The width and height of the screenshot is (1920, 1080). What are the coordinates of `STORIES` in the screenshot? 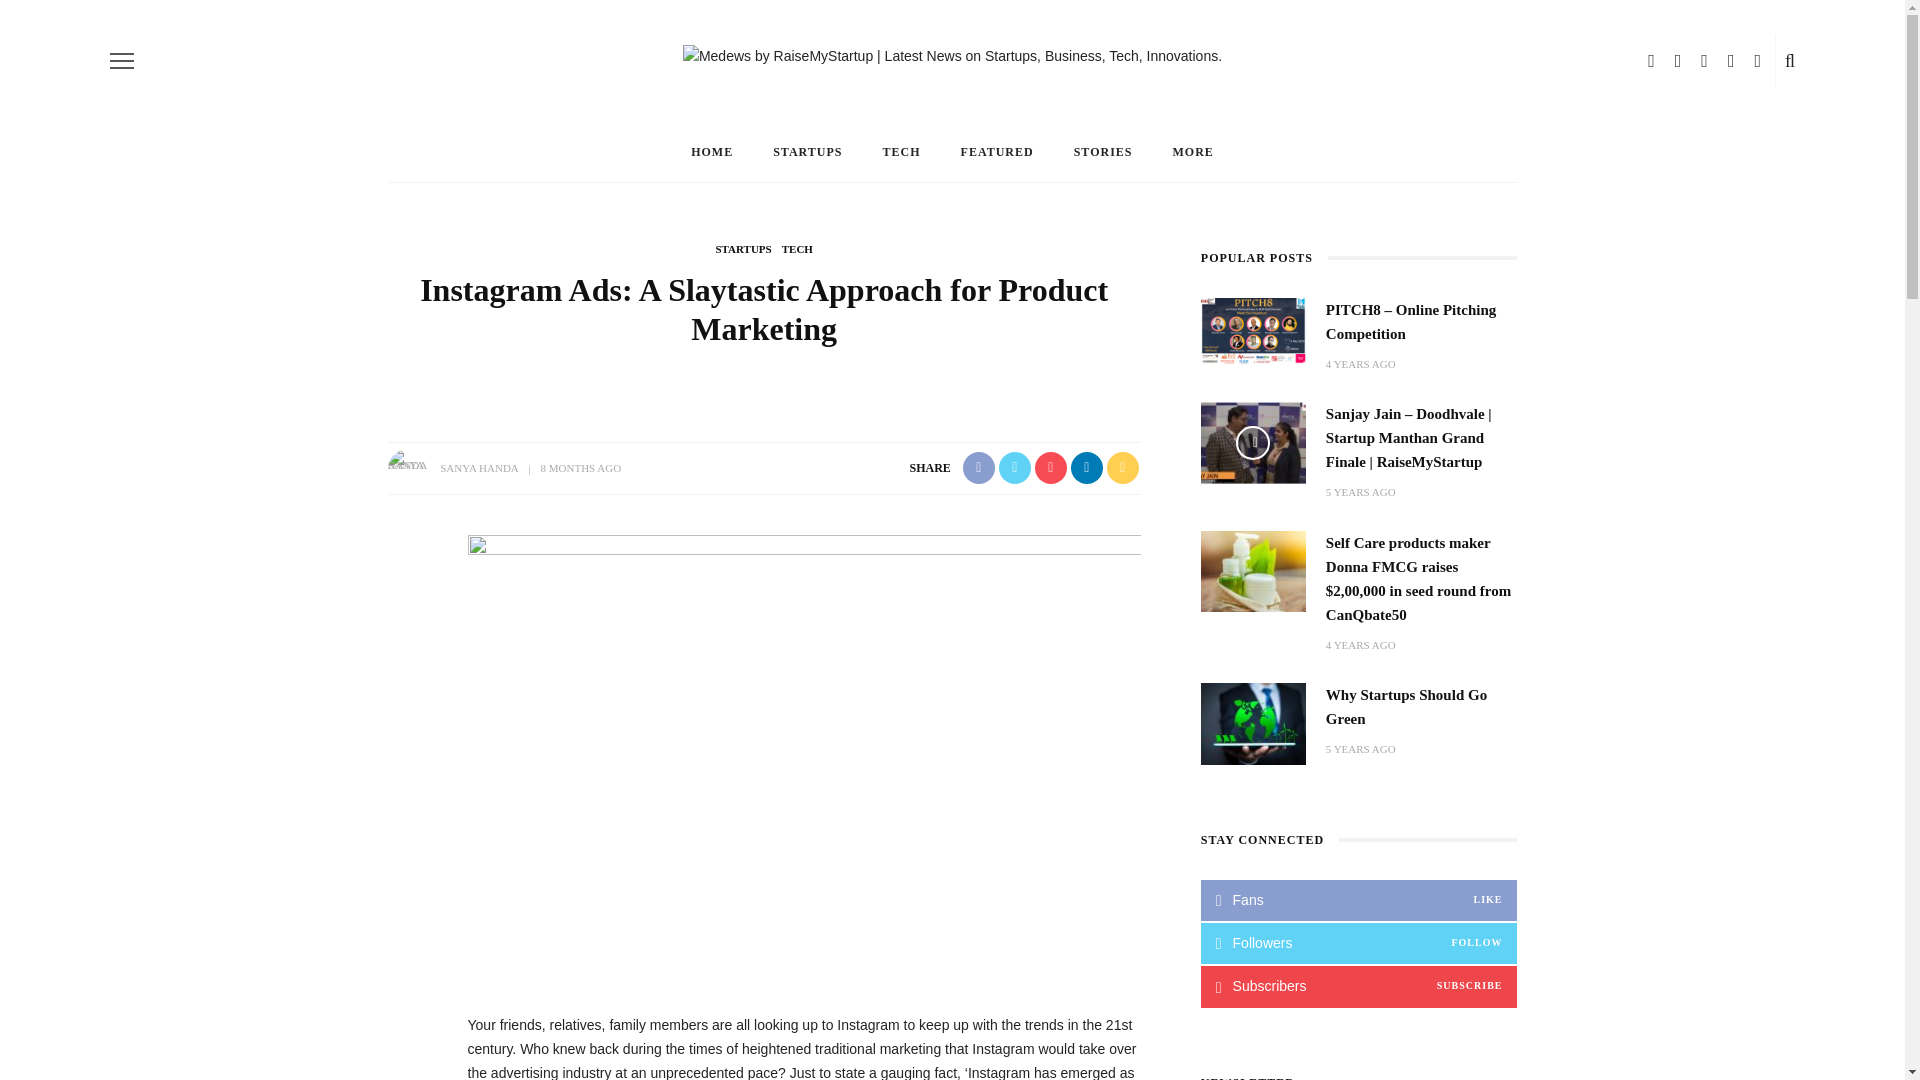 It's located at (1104, 152).